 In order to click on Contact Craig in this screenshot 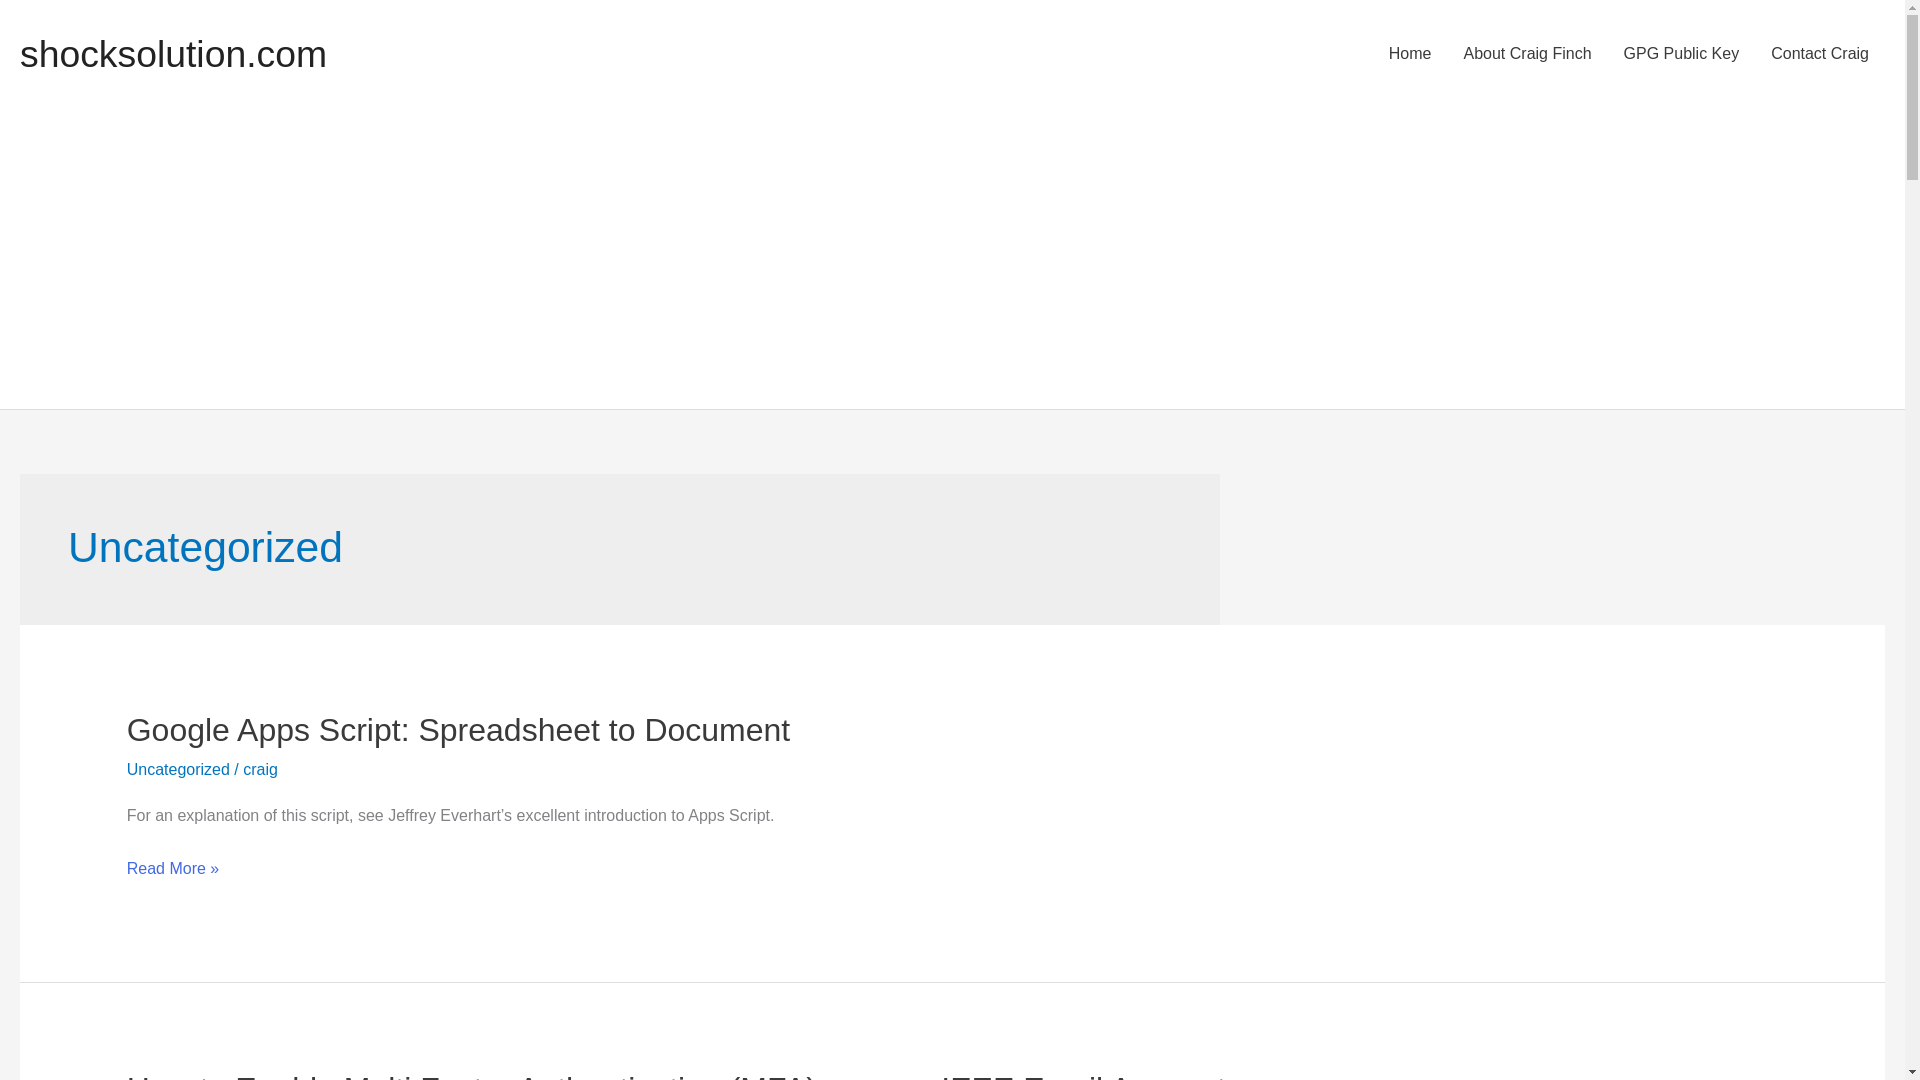, I will do `click(1820, 54)`.